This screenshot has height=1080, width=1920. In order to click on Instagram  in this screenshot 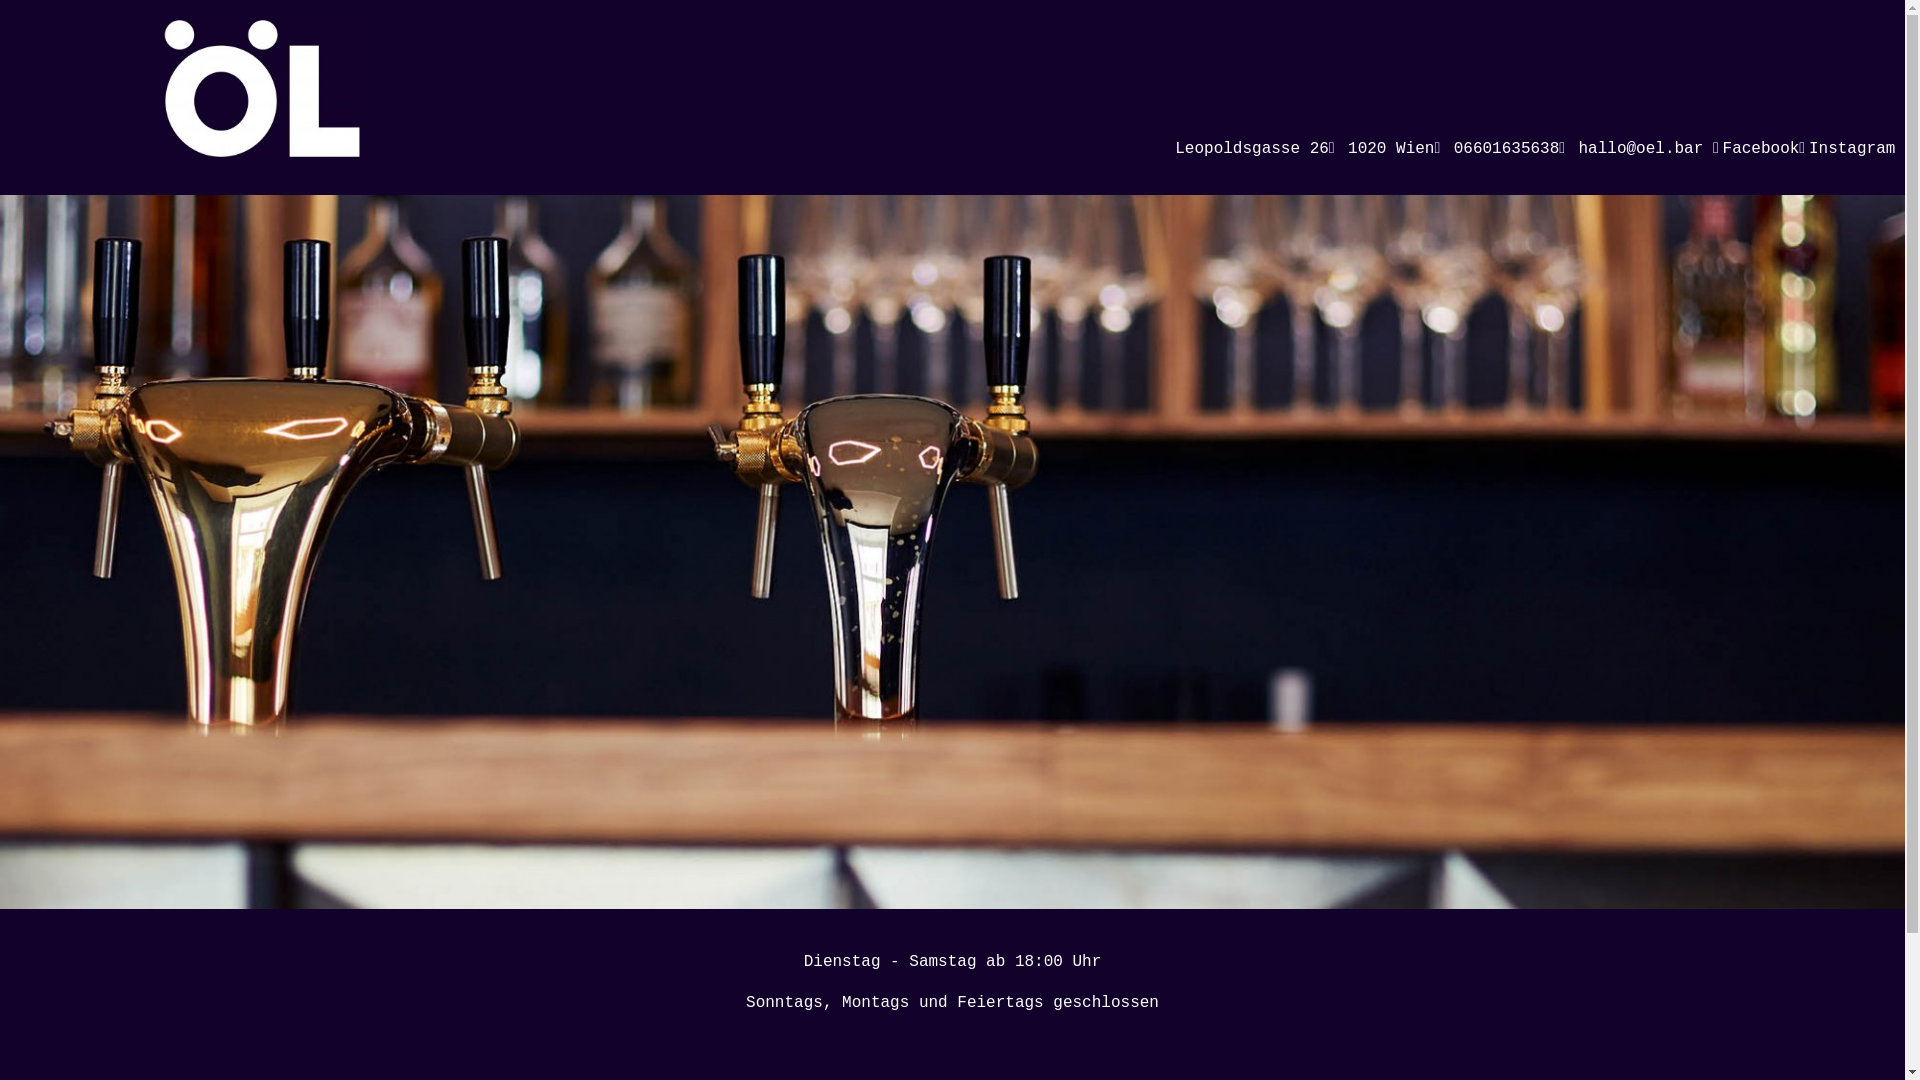, I will do `click(1857, 149)`.